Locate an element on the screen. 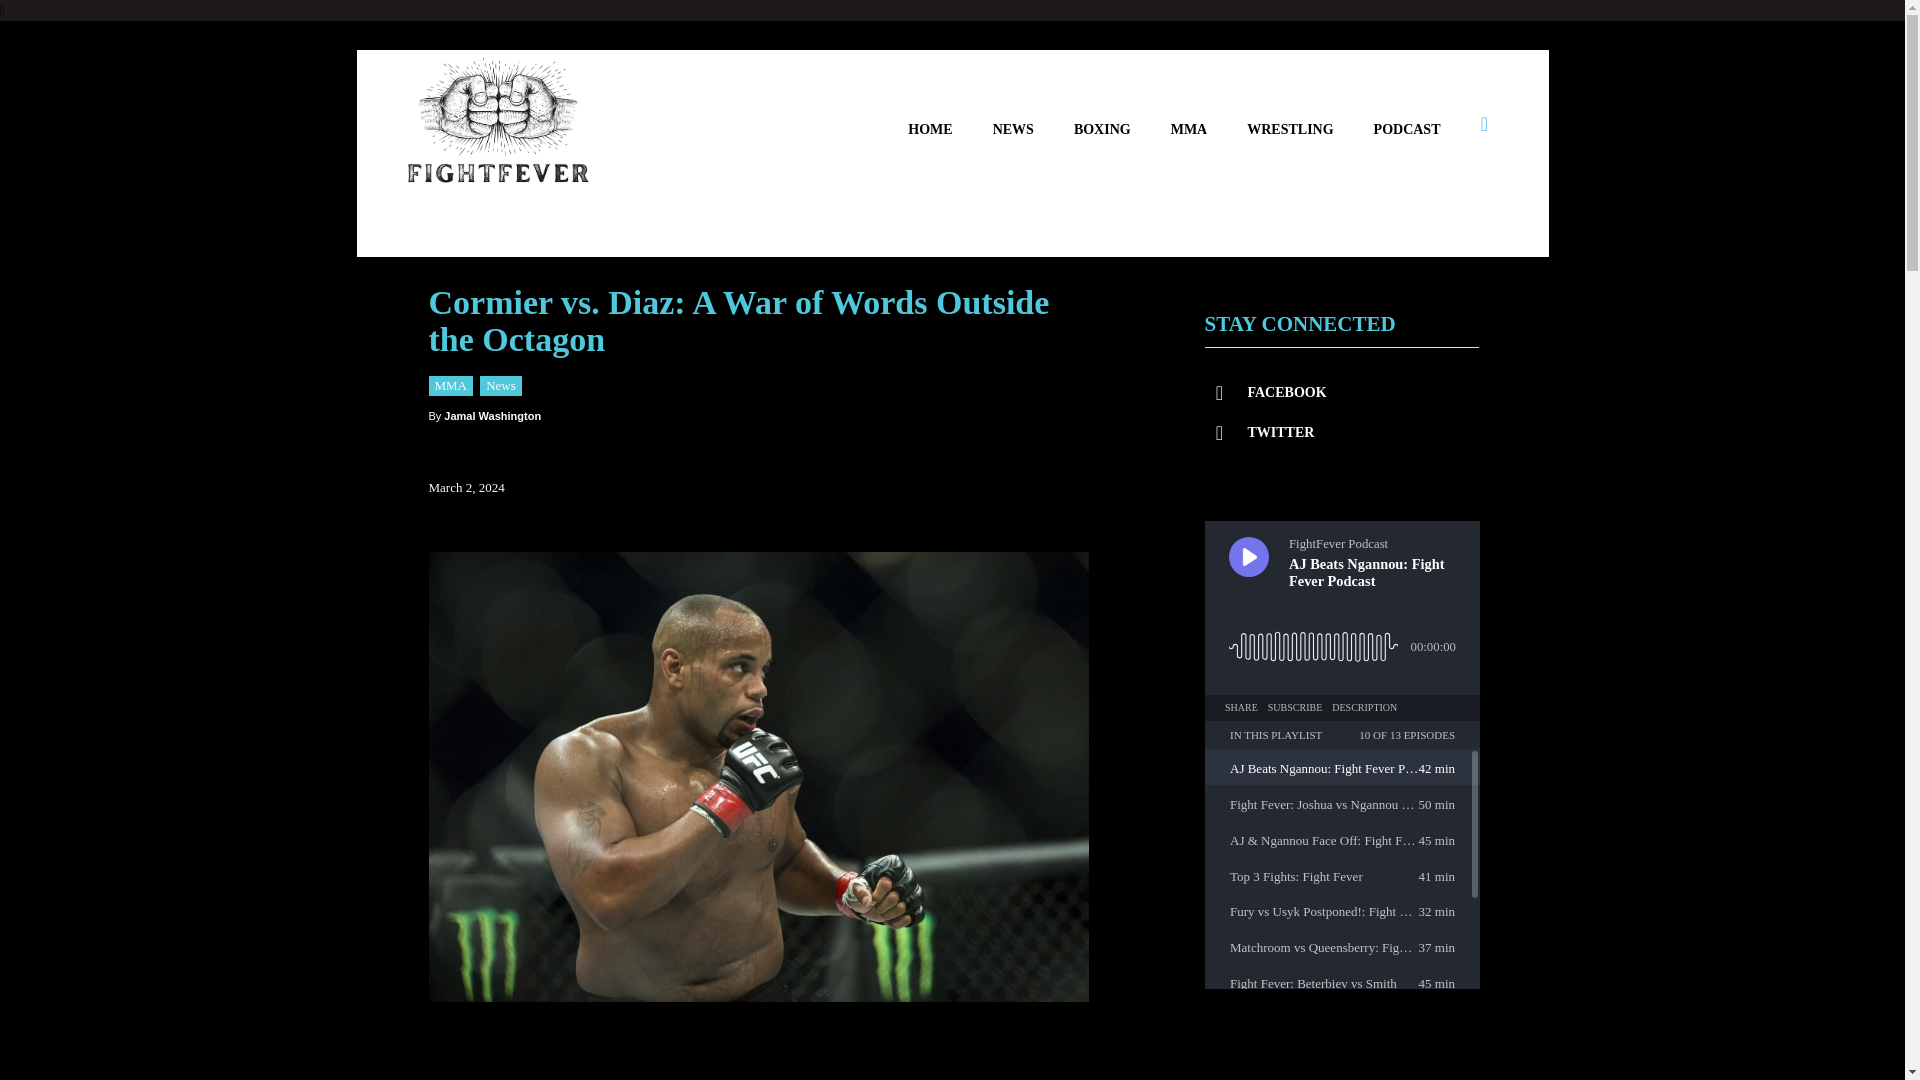  MMA is located at coordinates (450, 386).